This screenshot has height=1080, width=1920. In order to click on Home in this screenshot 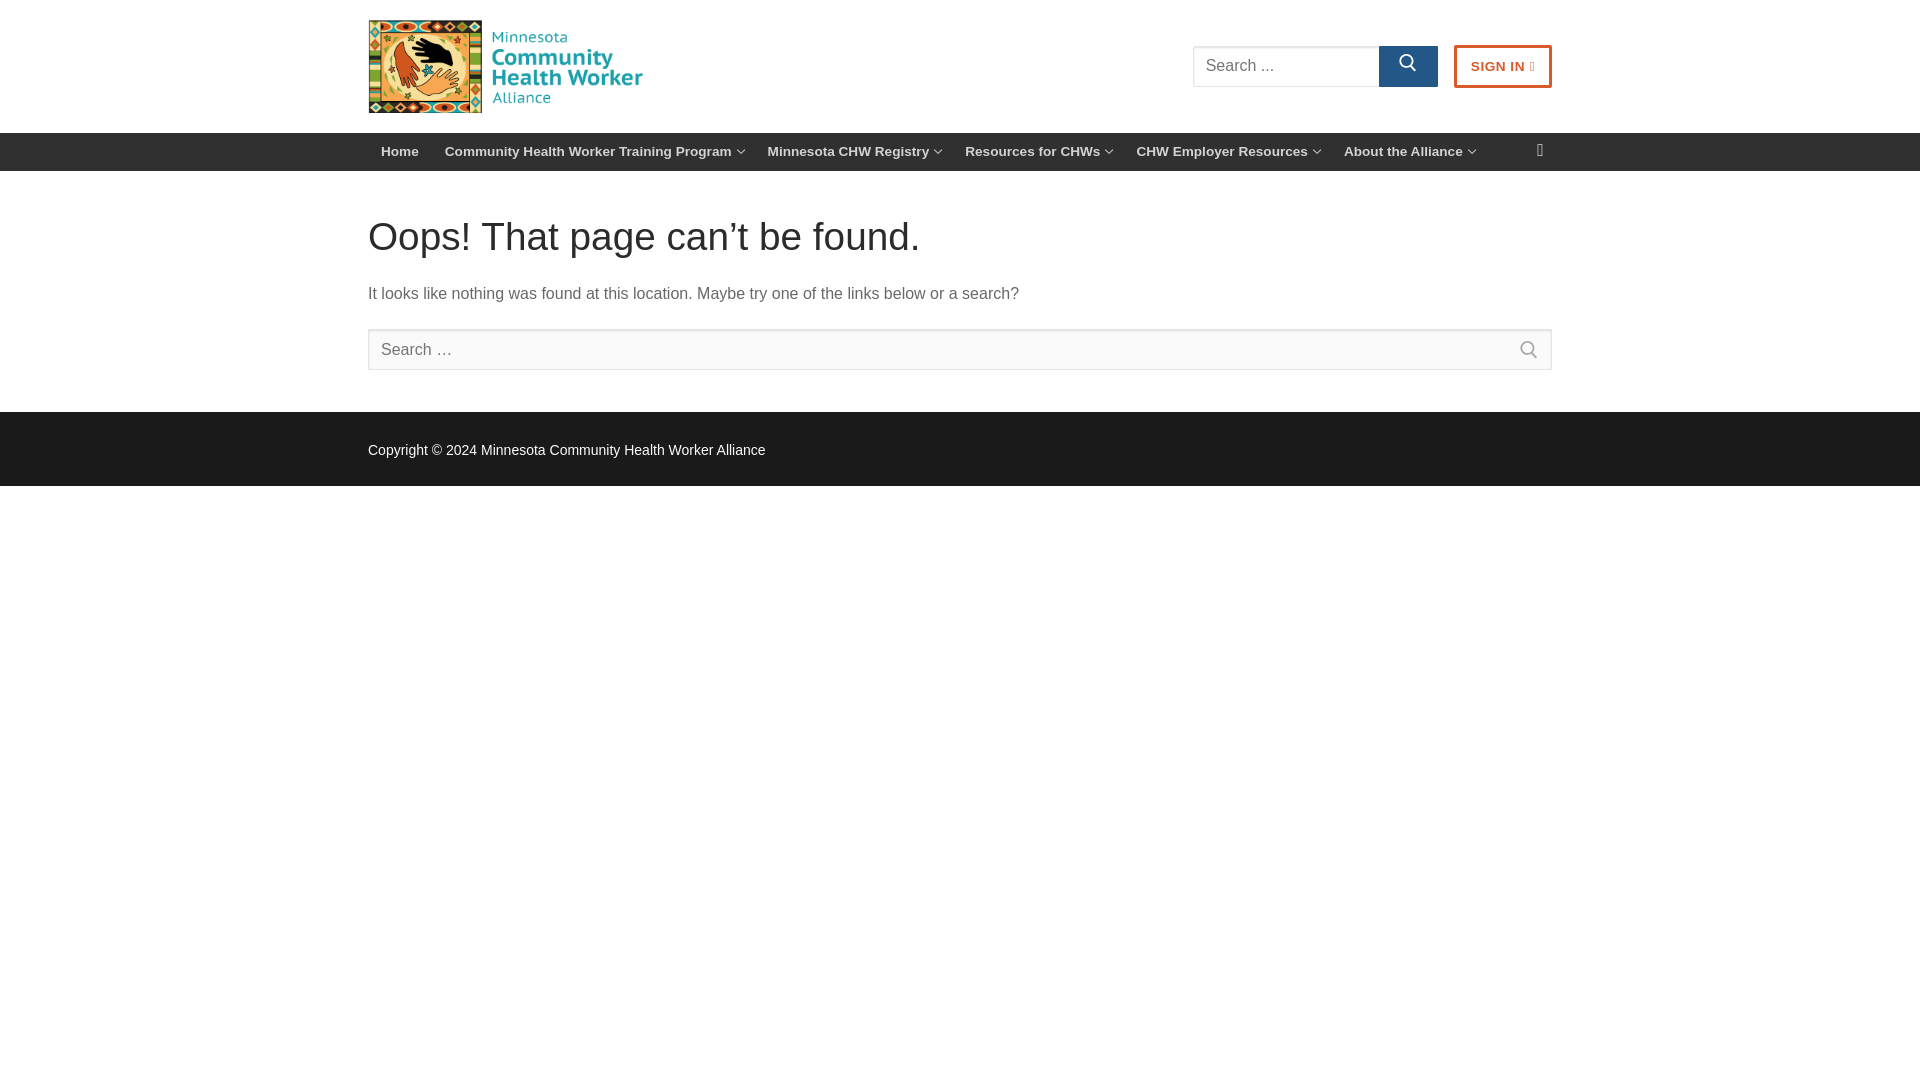, I will do `click(1038, 151)`.